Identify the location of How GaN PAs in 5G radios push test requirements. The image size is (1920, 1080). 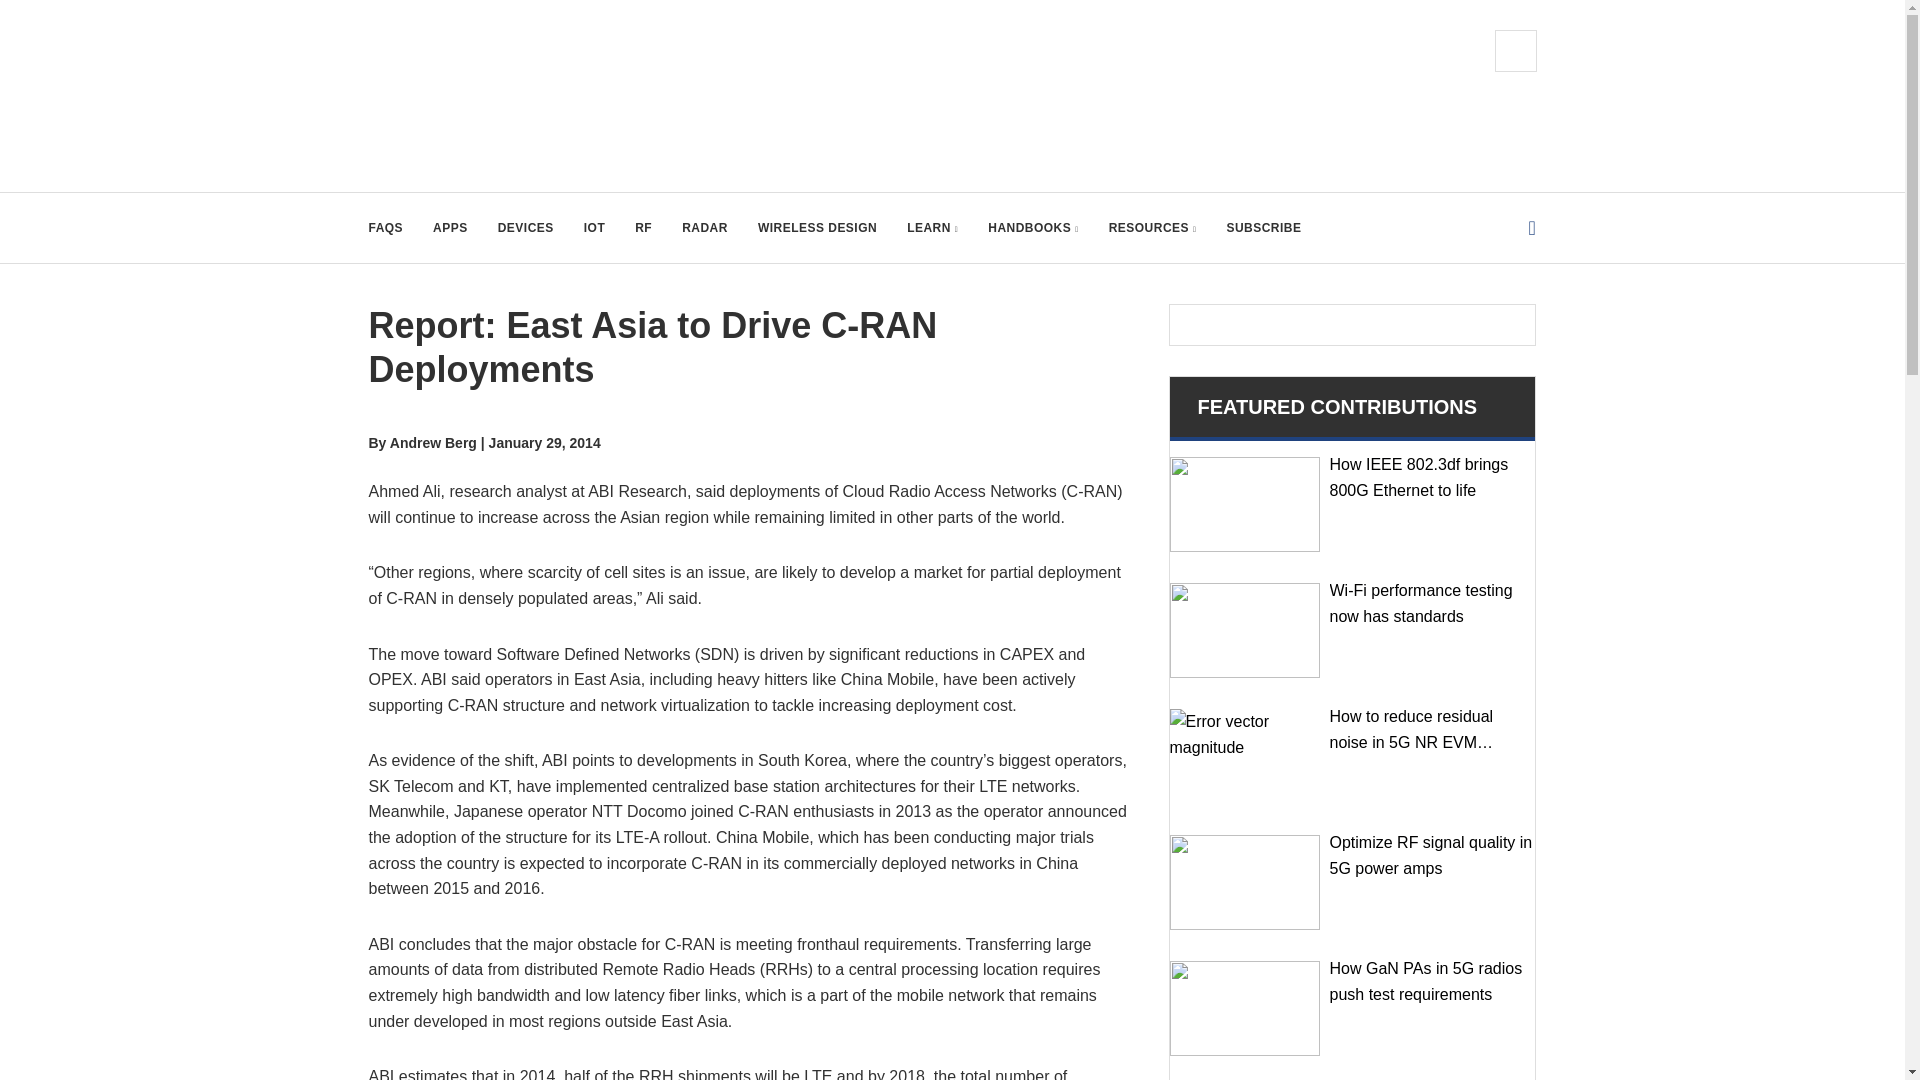
(1244, 1008).